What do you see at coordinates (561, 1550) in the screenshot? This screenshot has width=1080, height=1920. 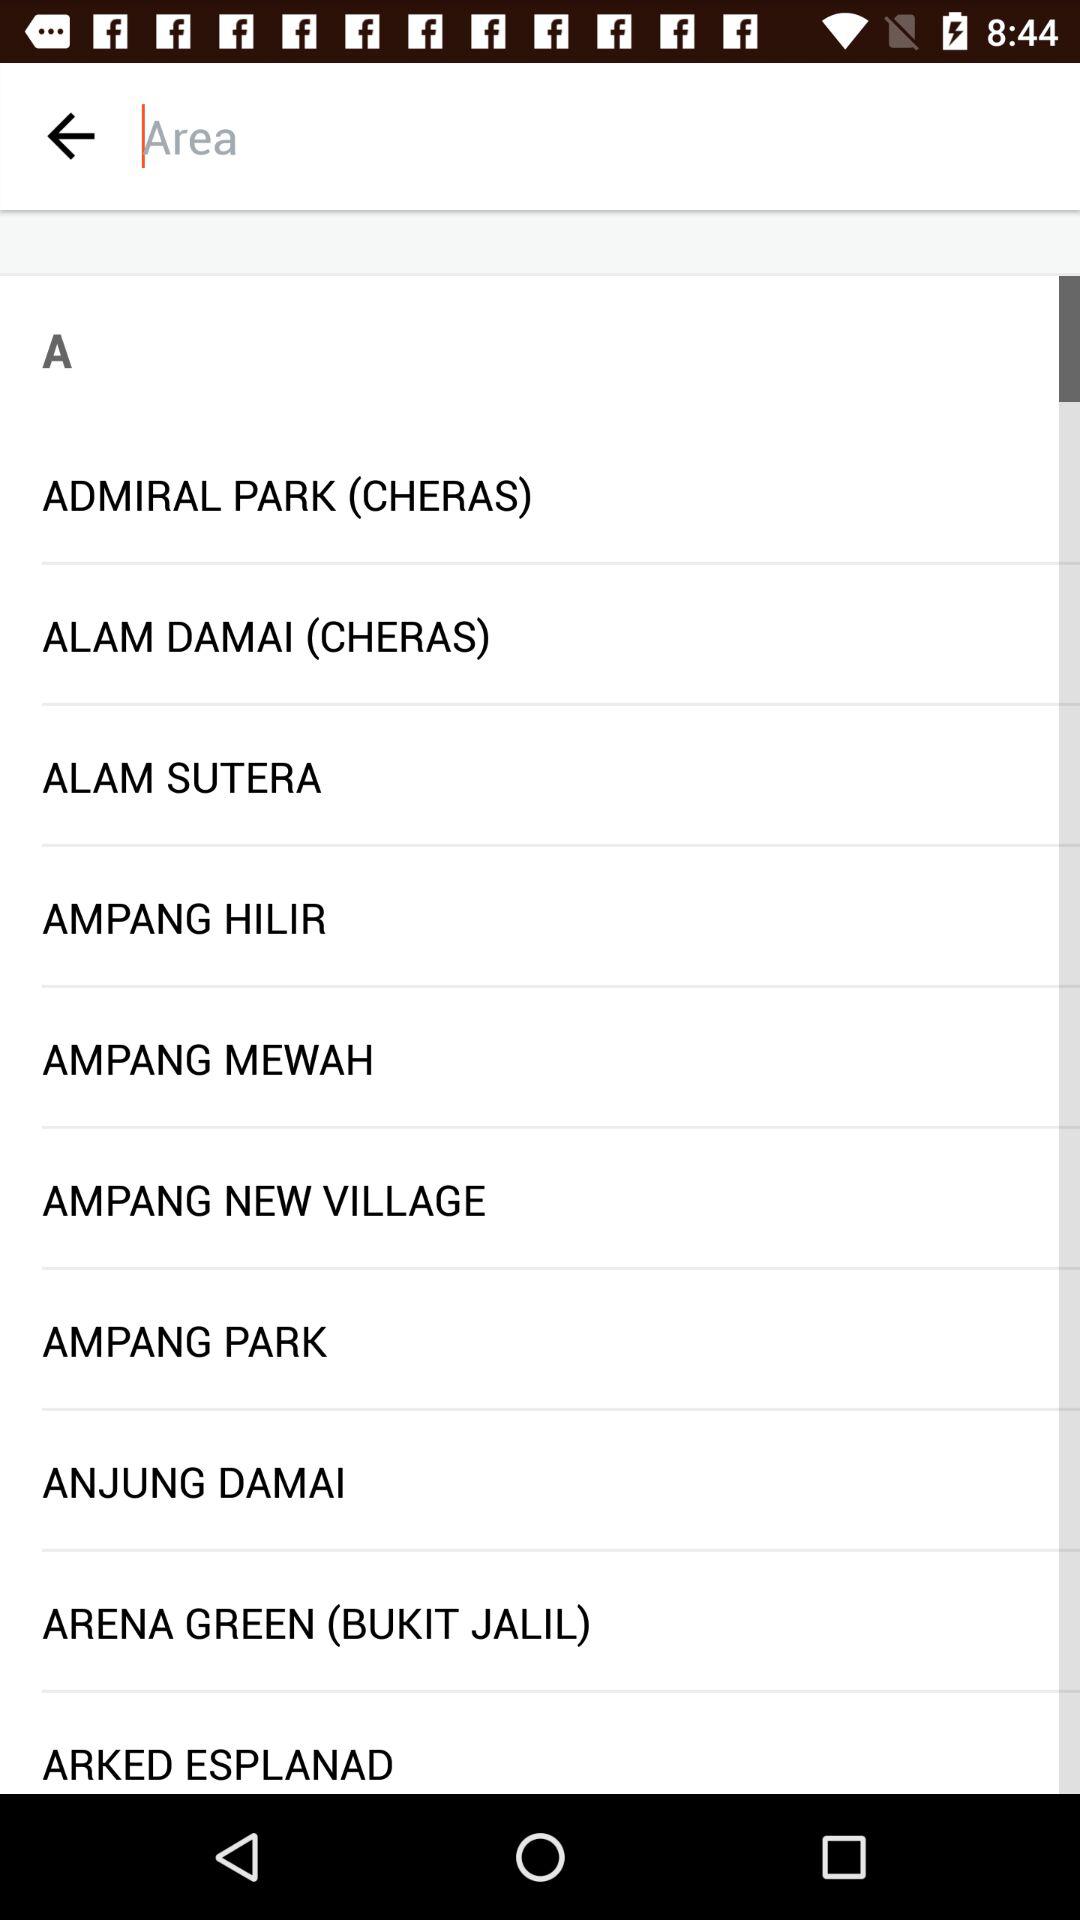 I see `click icon above arena green bukit` at bounding box center [561, 1550].